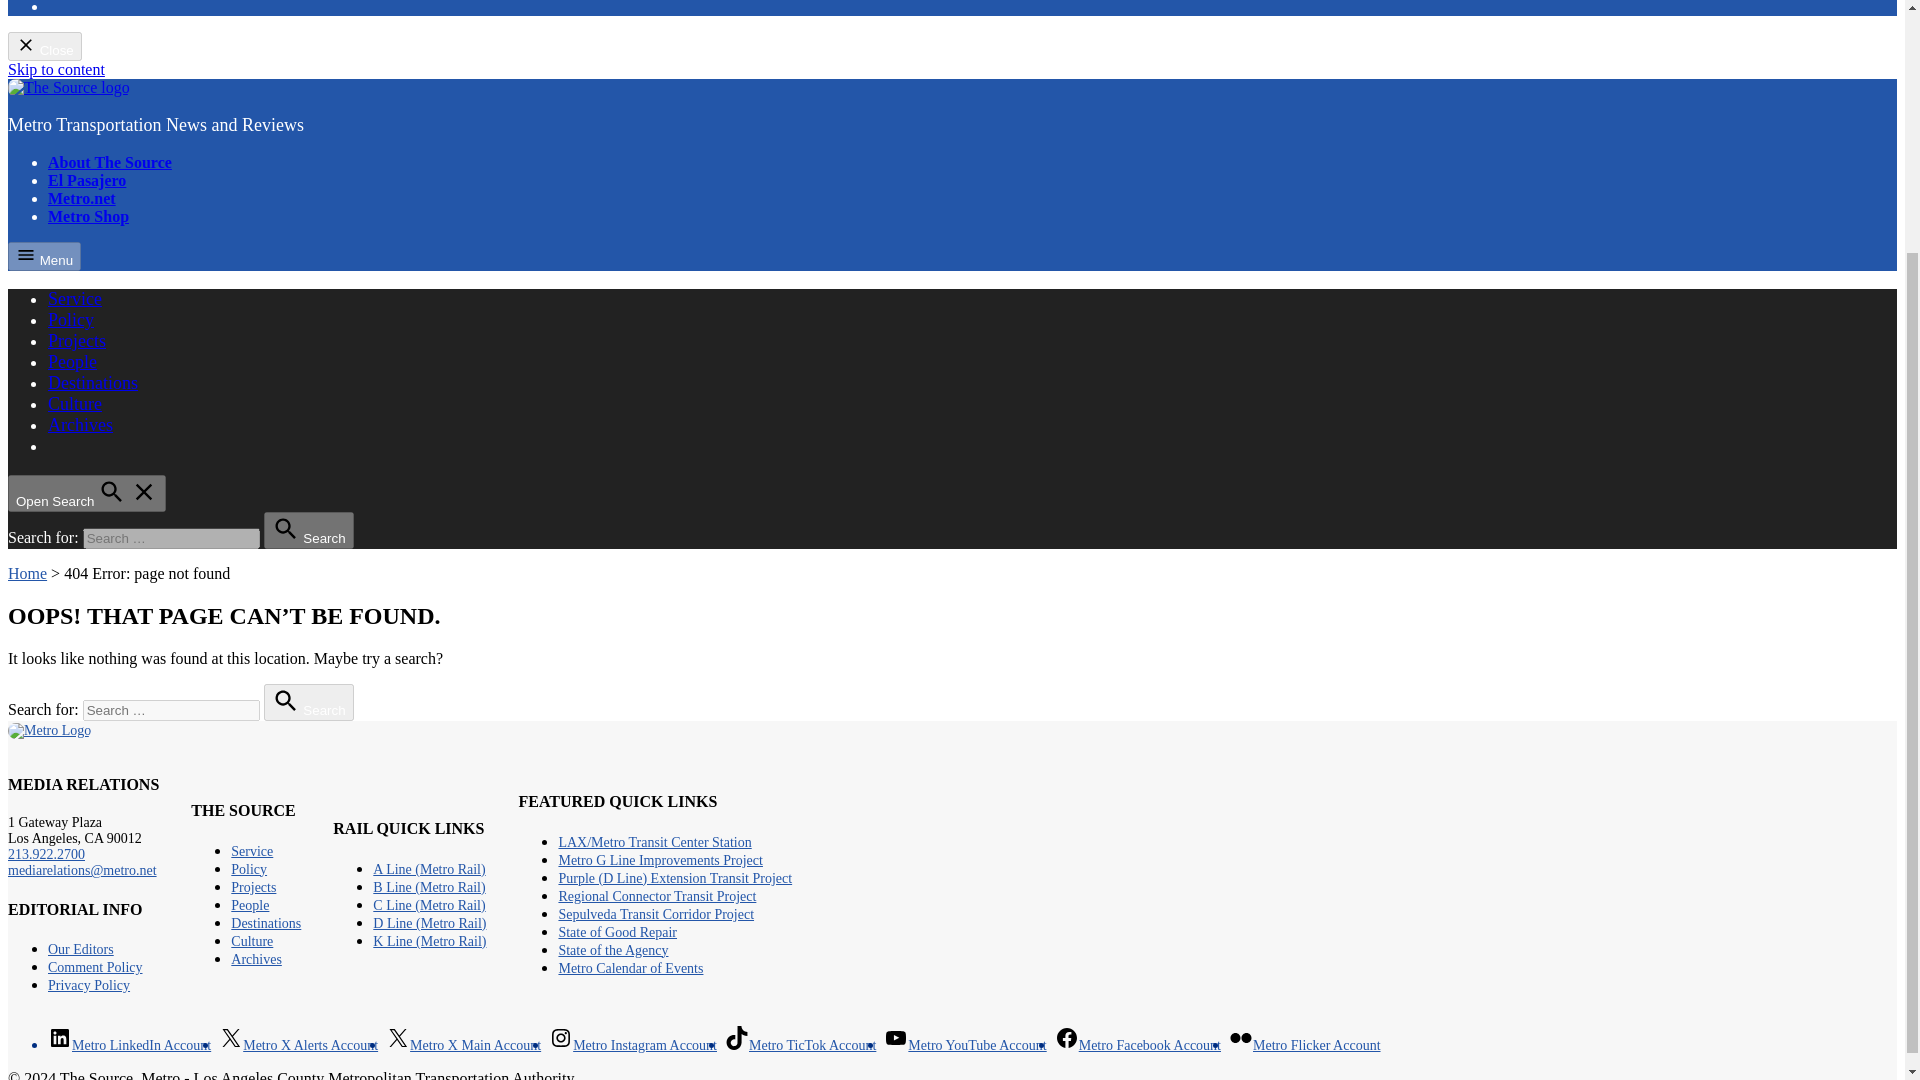 This screenshot has width=1920, height=1080. What do you see at coordinates (46, 854) in the screenshot?
I see `213.922.2700` at bounding box center [46, 854].